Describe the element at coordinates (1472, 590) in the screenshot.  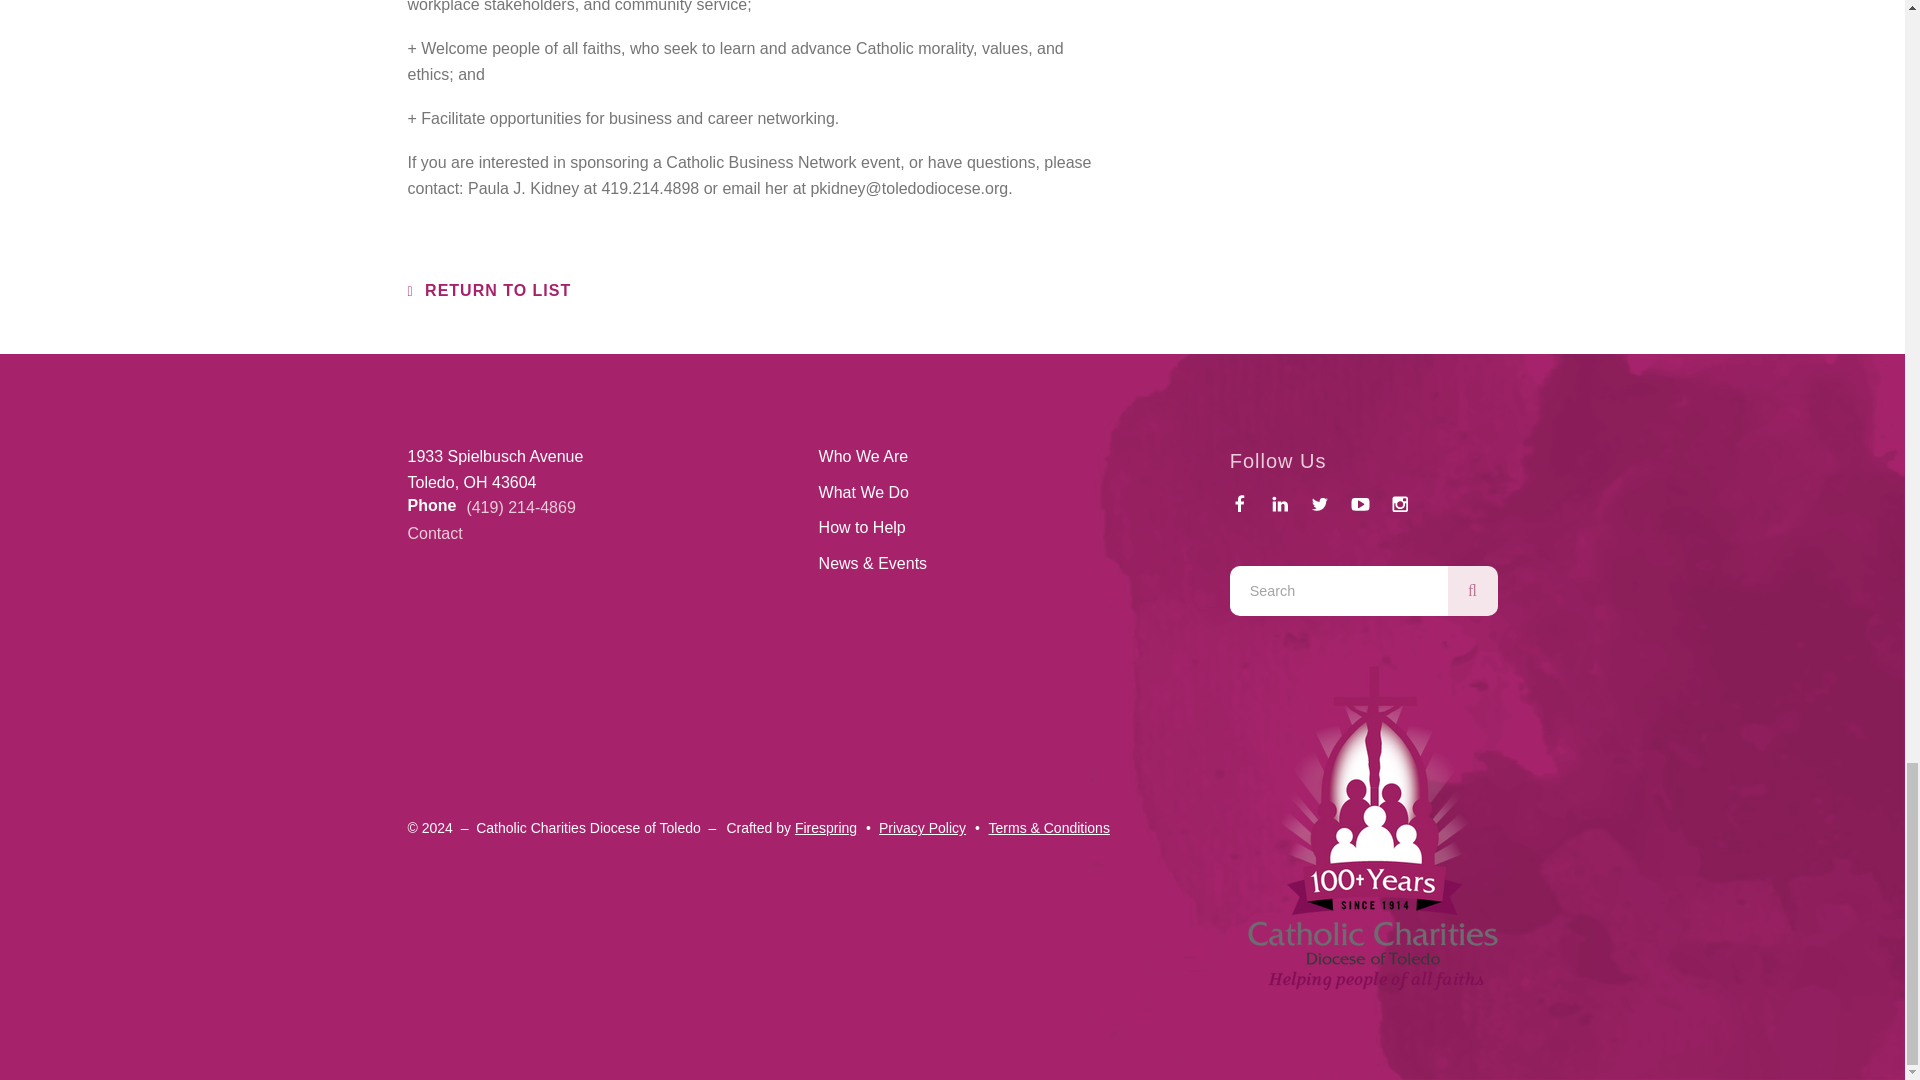
I see `search` at that location.